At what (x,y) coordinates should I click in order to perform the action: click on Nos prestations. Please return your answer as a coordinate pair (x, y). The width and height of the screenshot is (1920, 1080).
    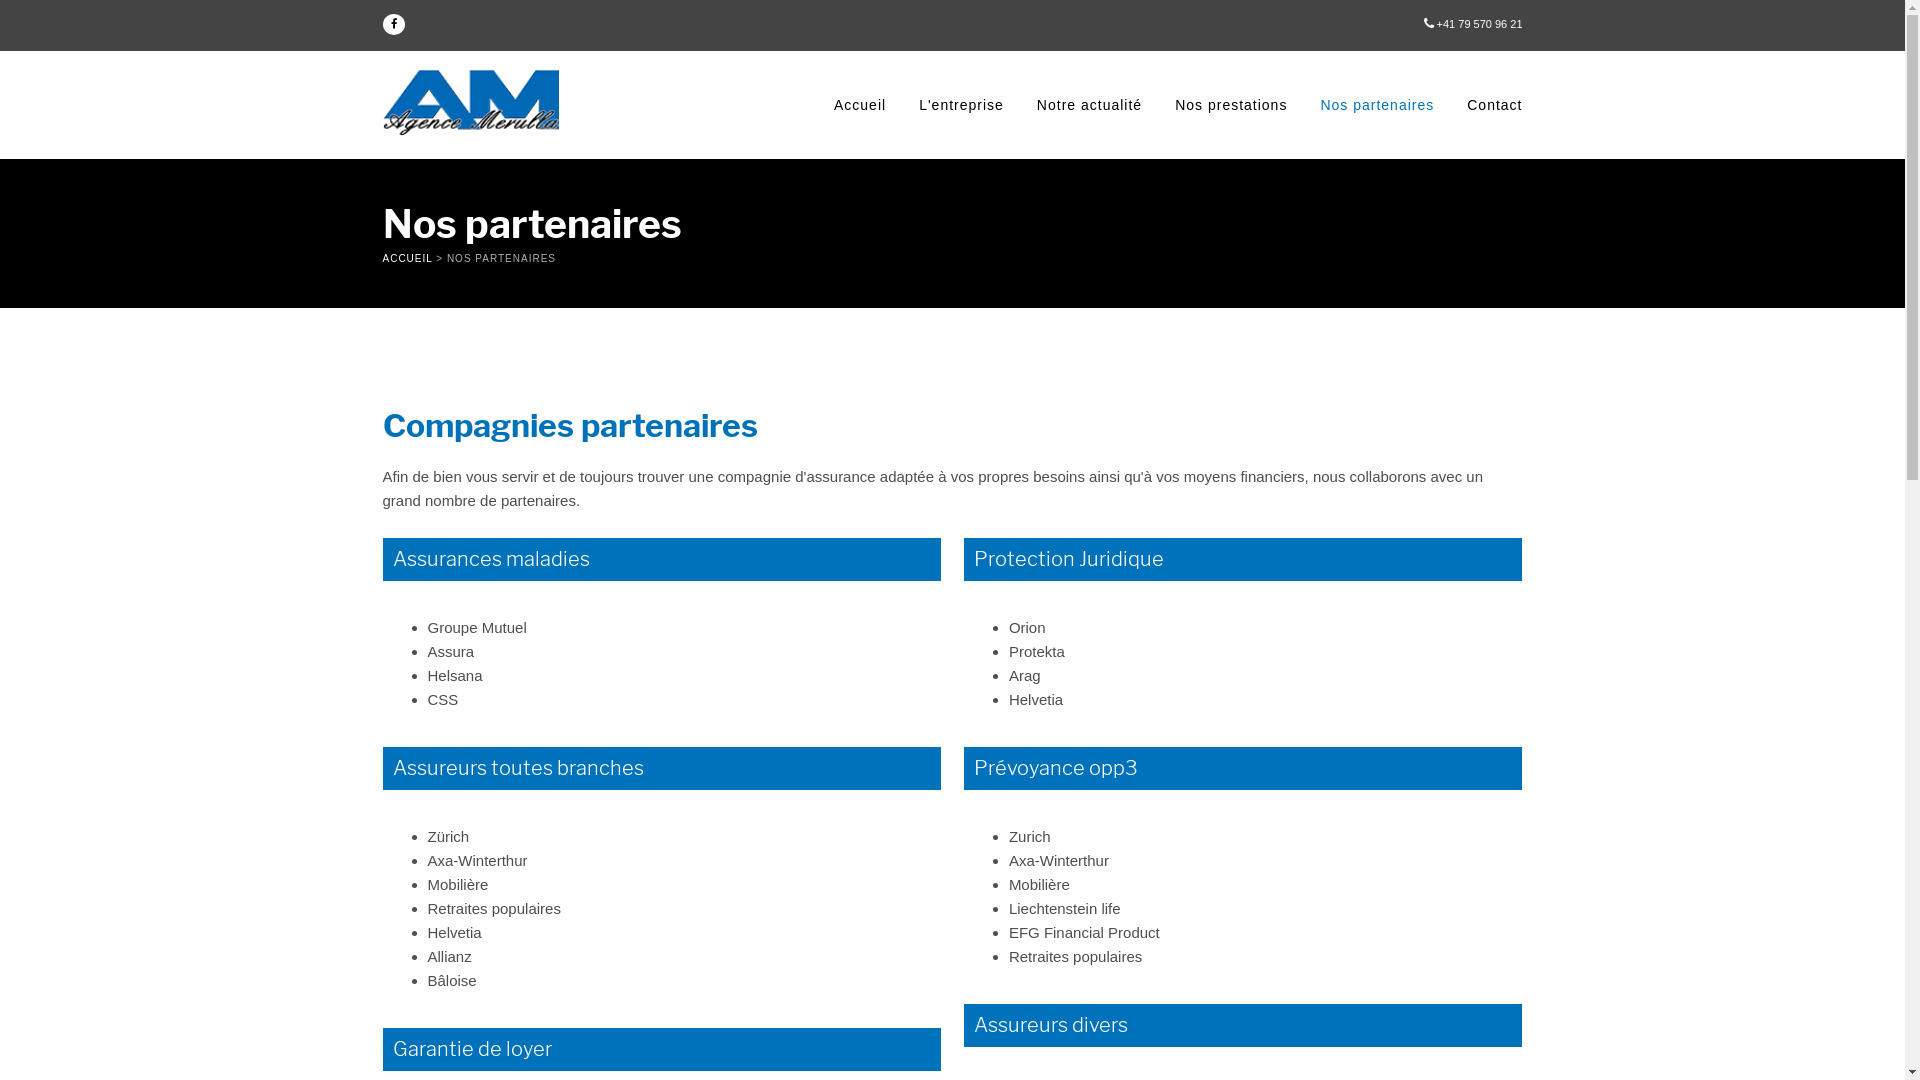
    Looking at the image, I should click on (1231, 105).